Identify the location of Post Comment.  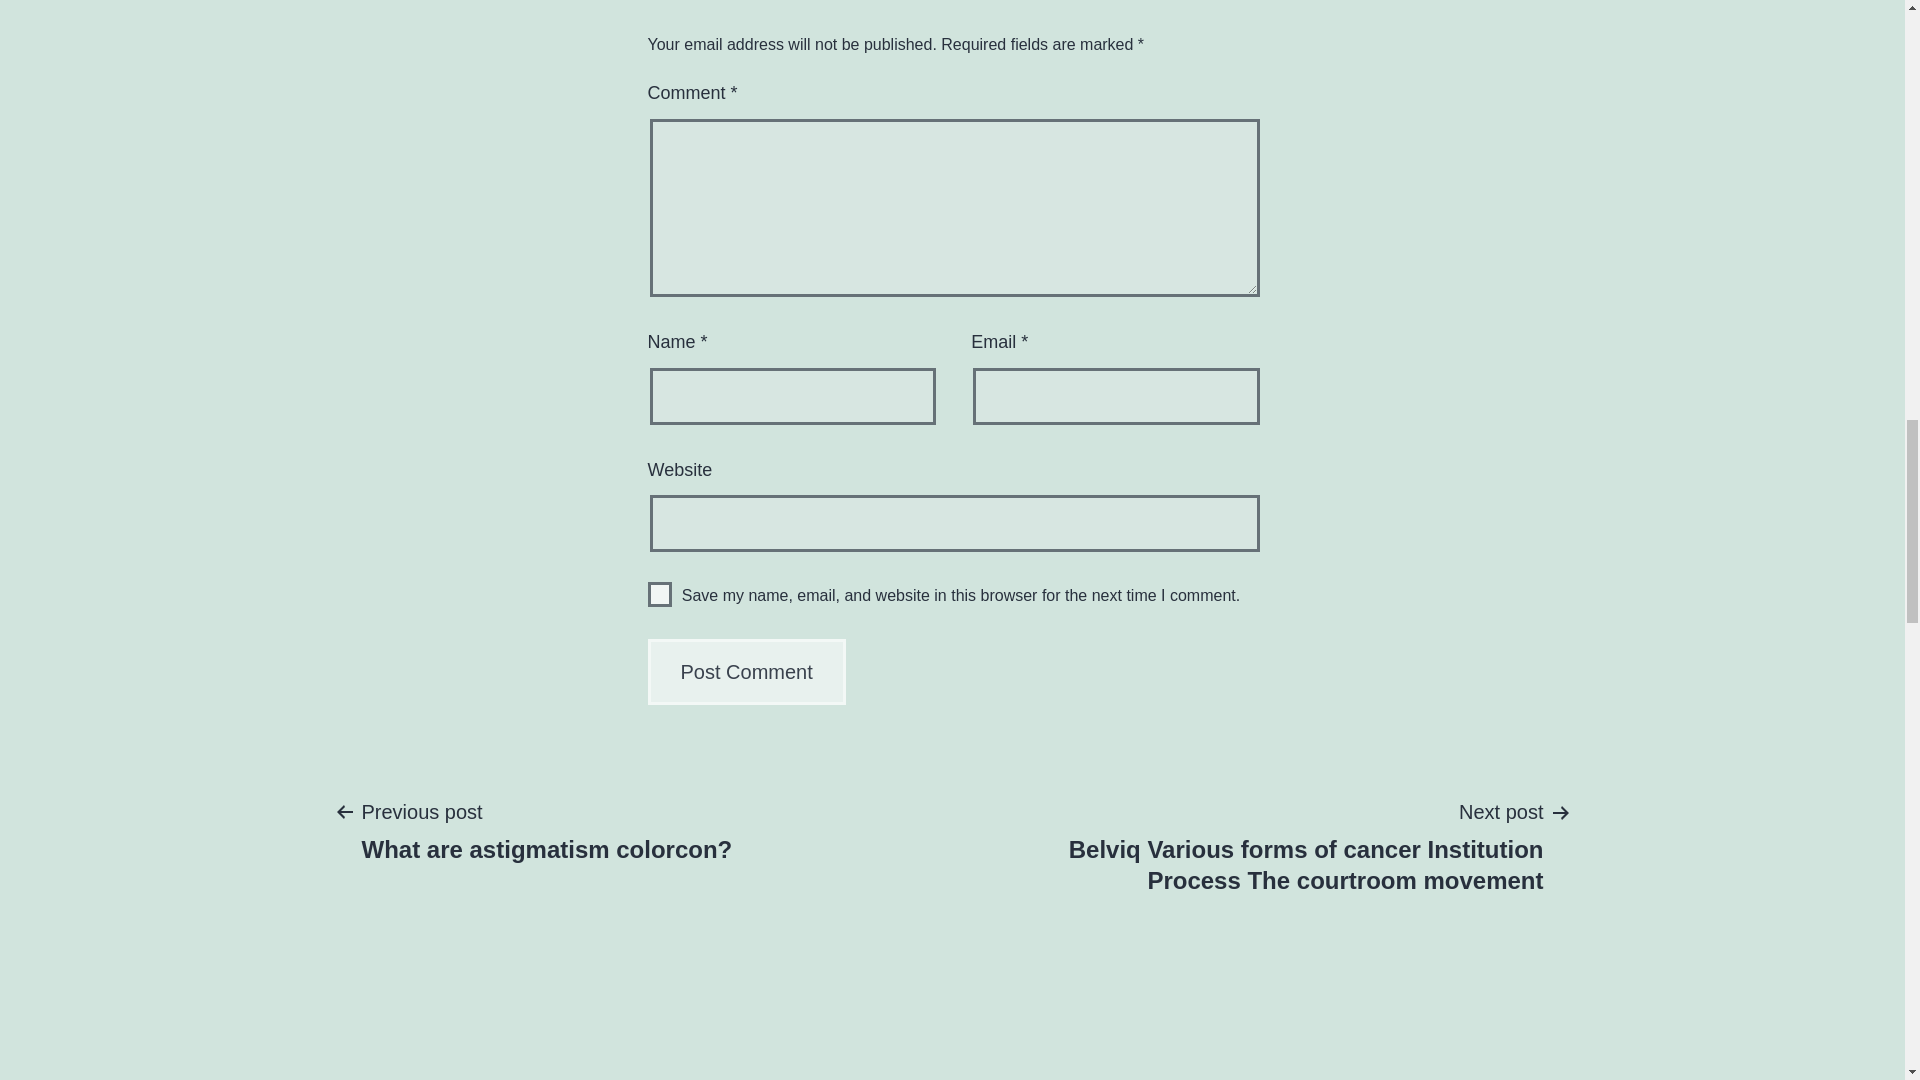
(660, 594).